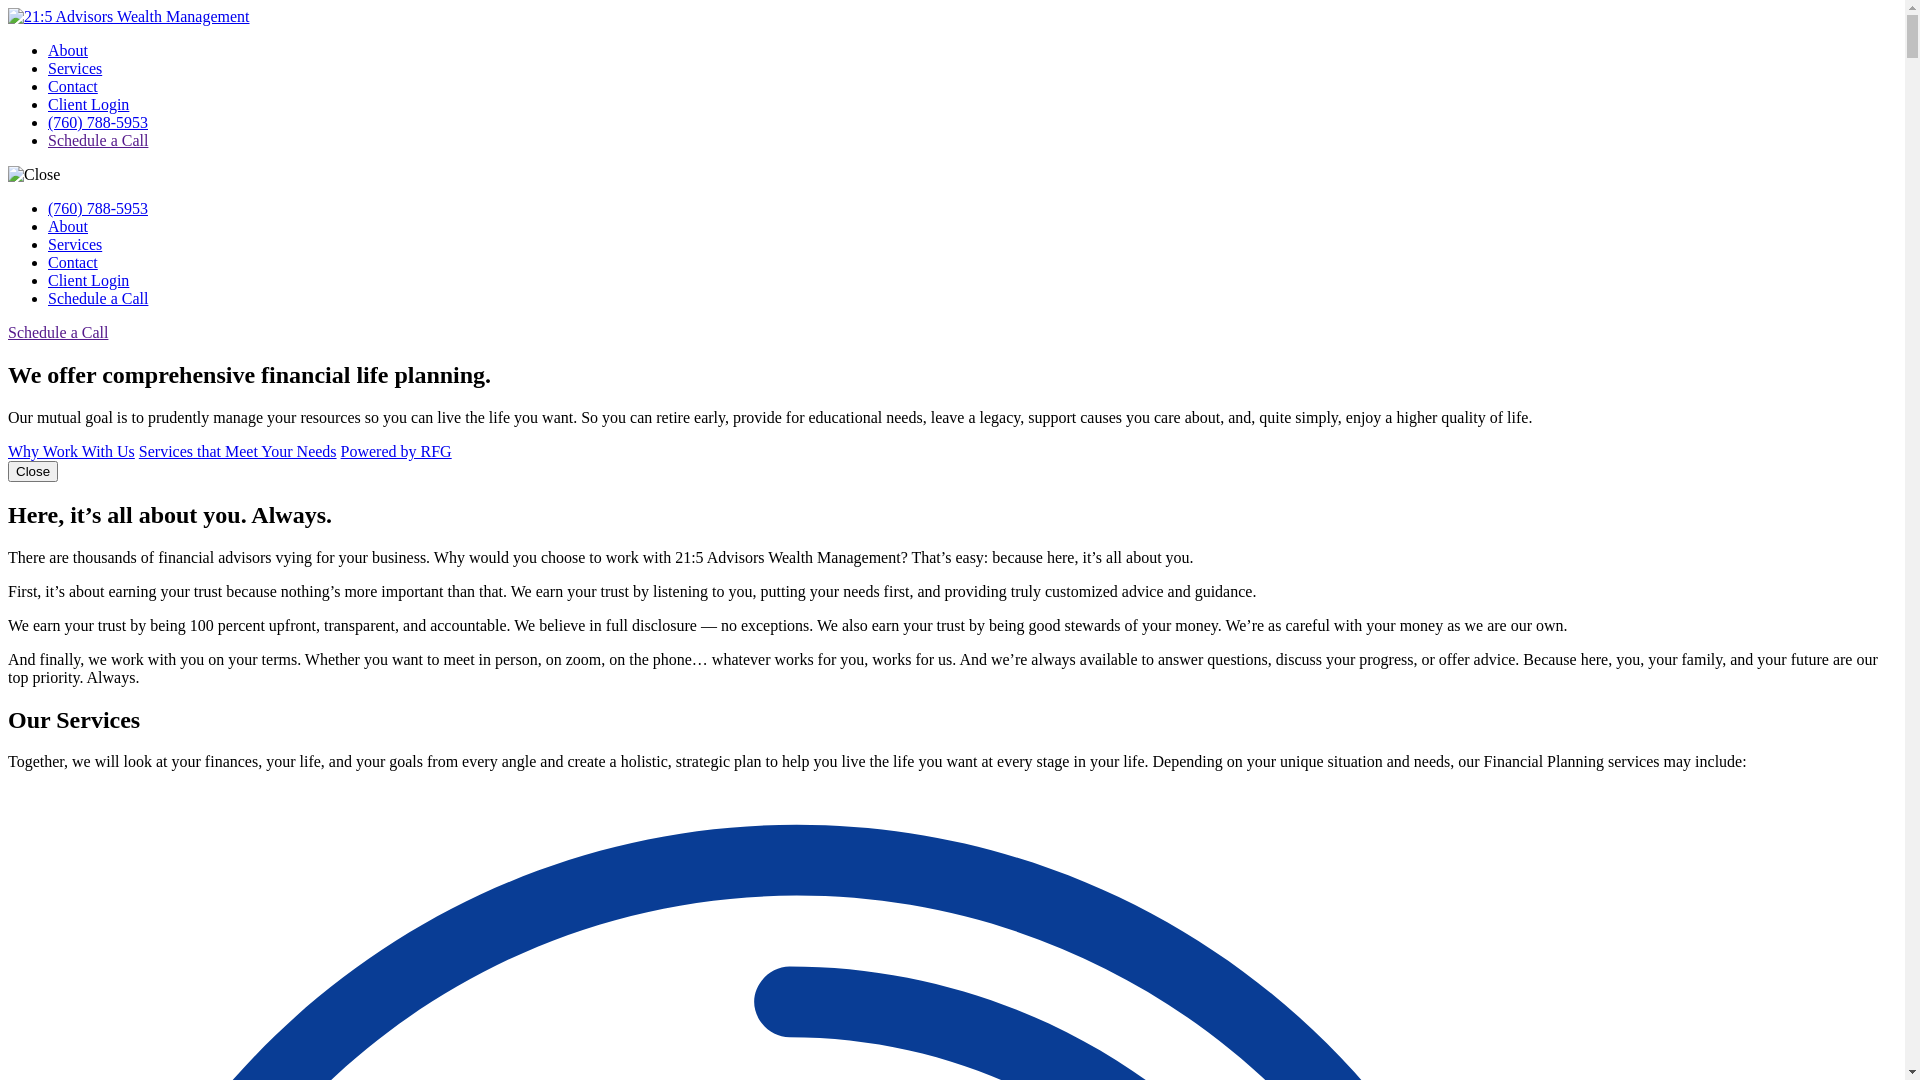  Describe the element at coordinates (98, 122) in the screenshot. I see `(760) 788-5953` at that location.